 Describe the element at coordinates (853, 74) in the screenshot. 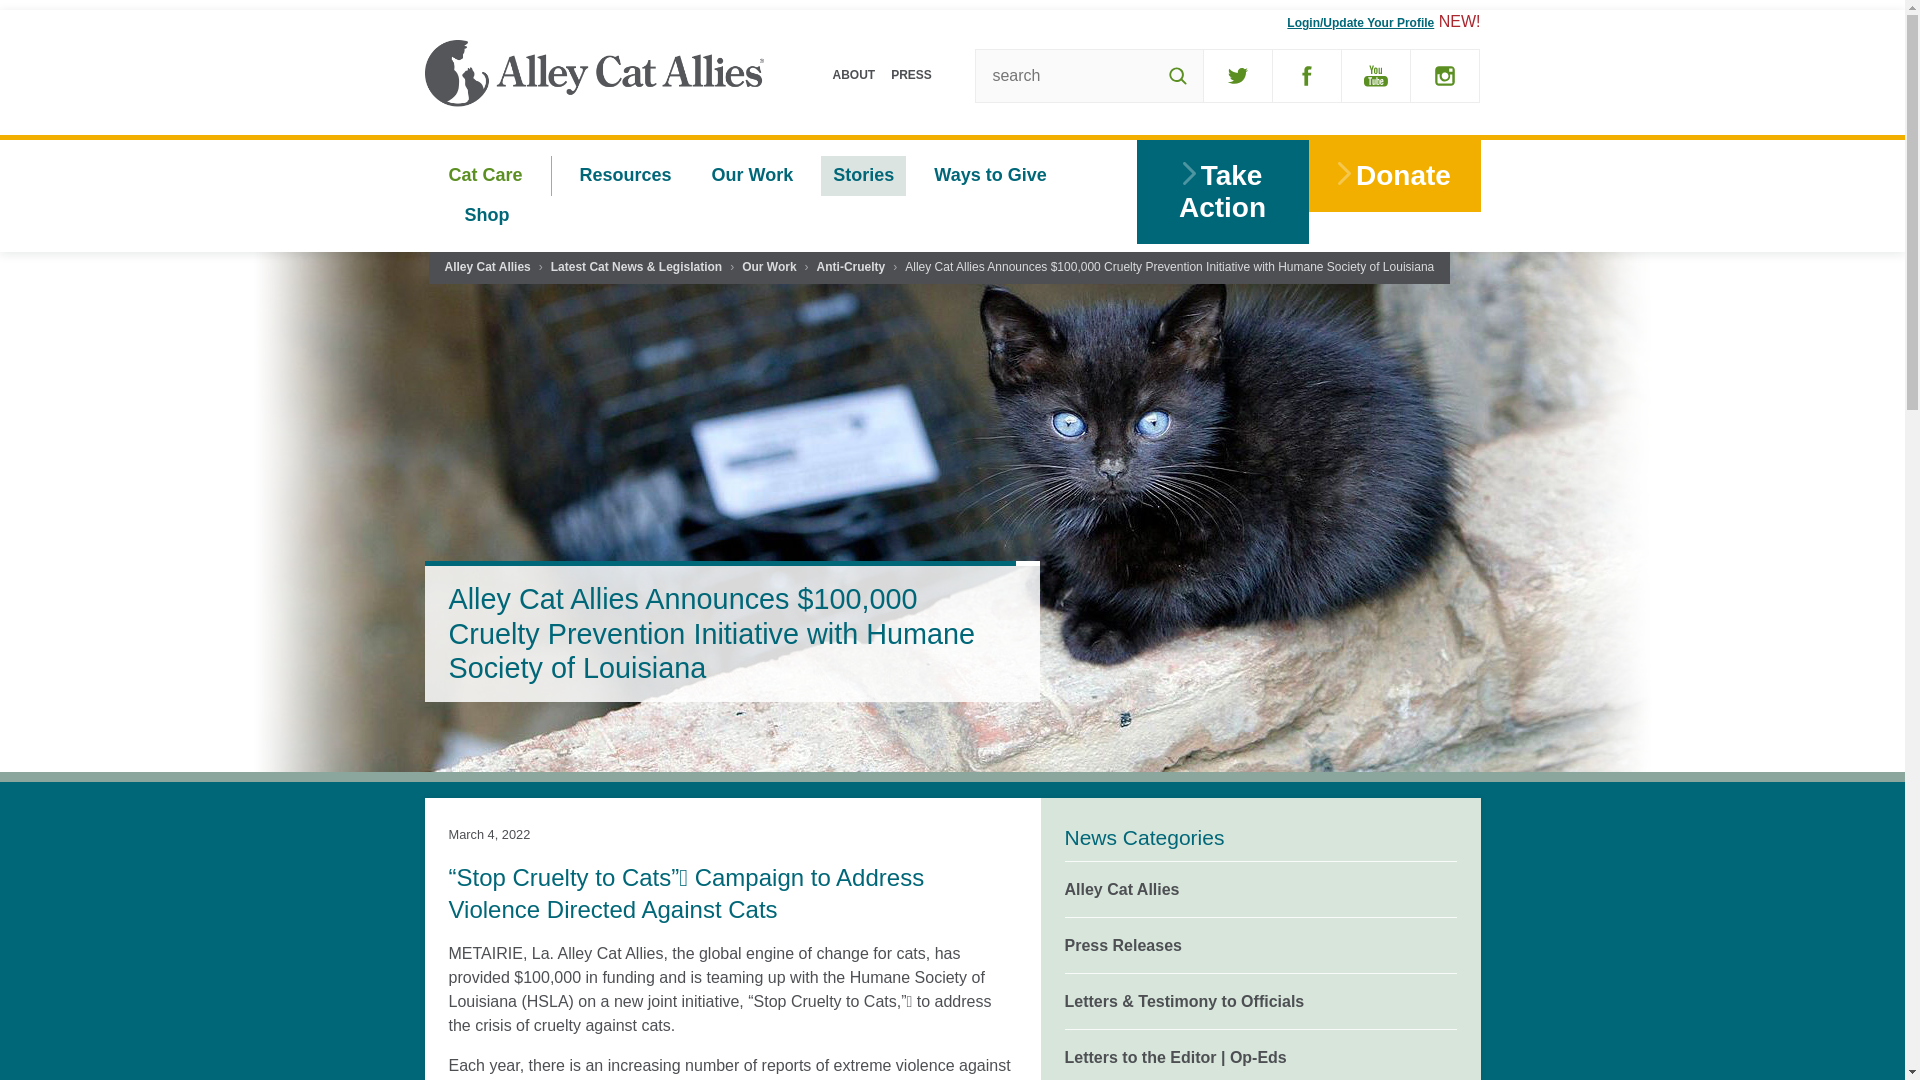

I see `ABOUT` at that location.